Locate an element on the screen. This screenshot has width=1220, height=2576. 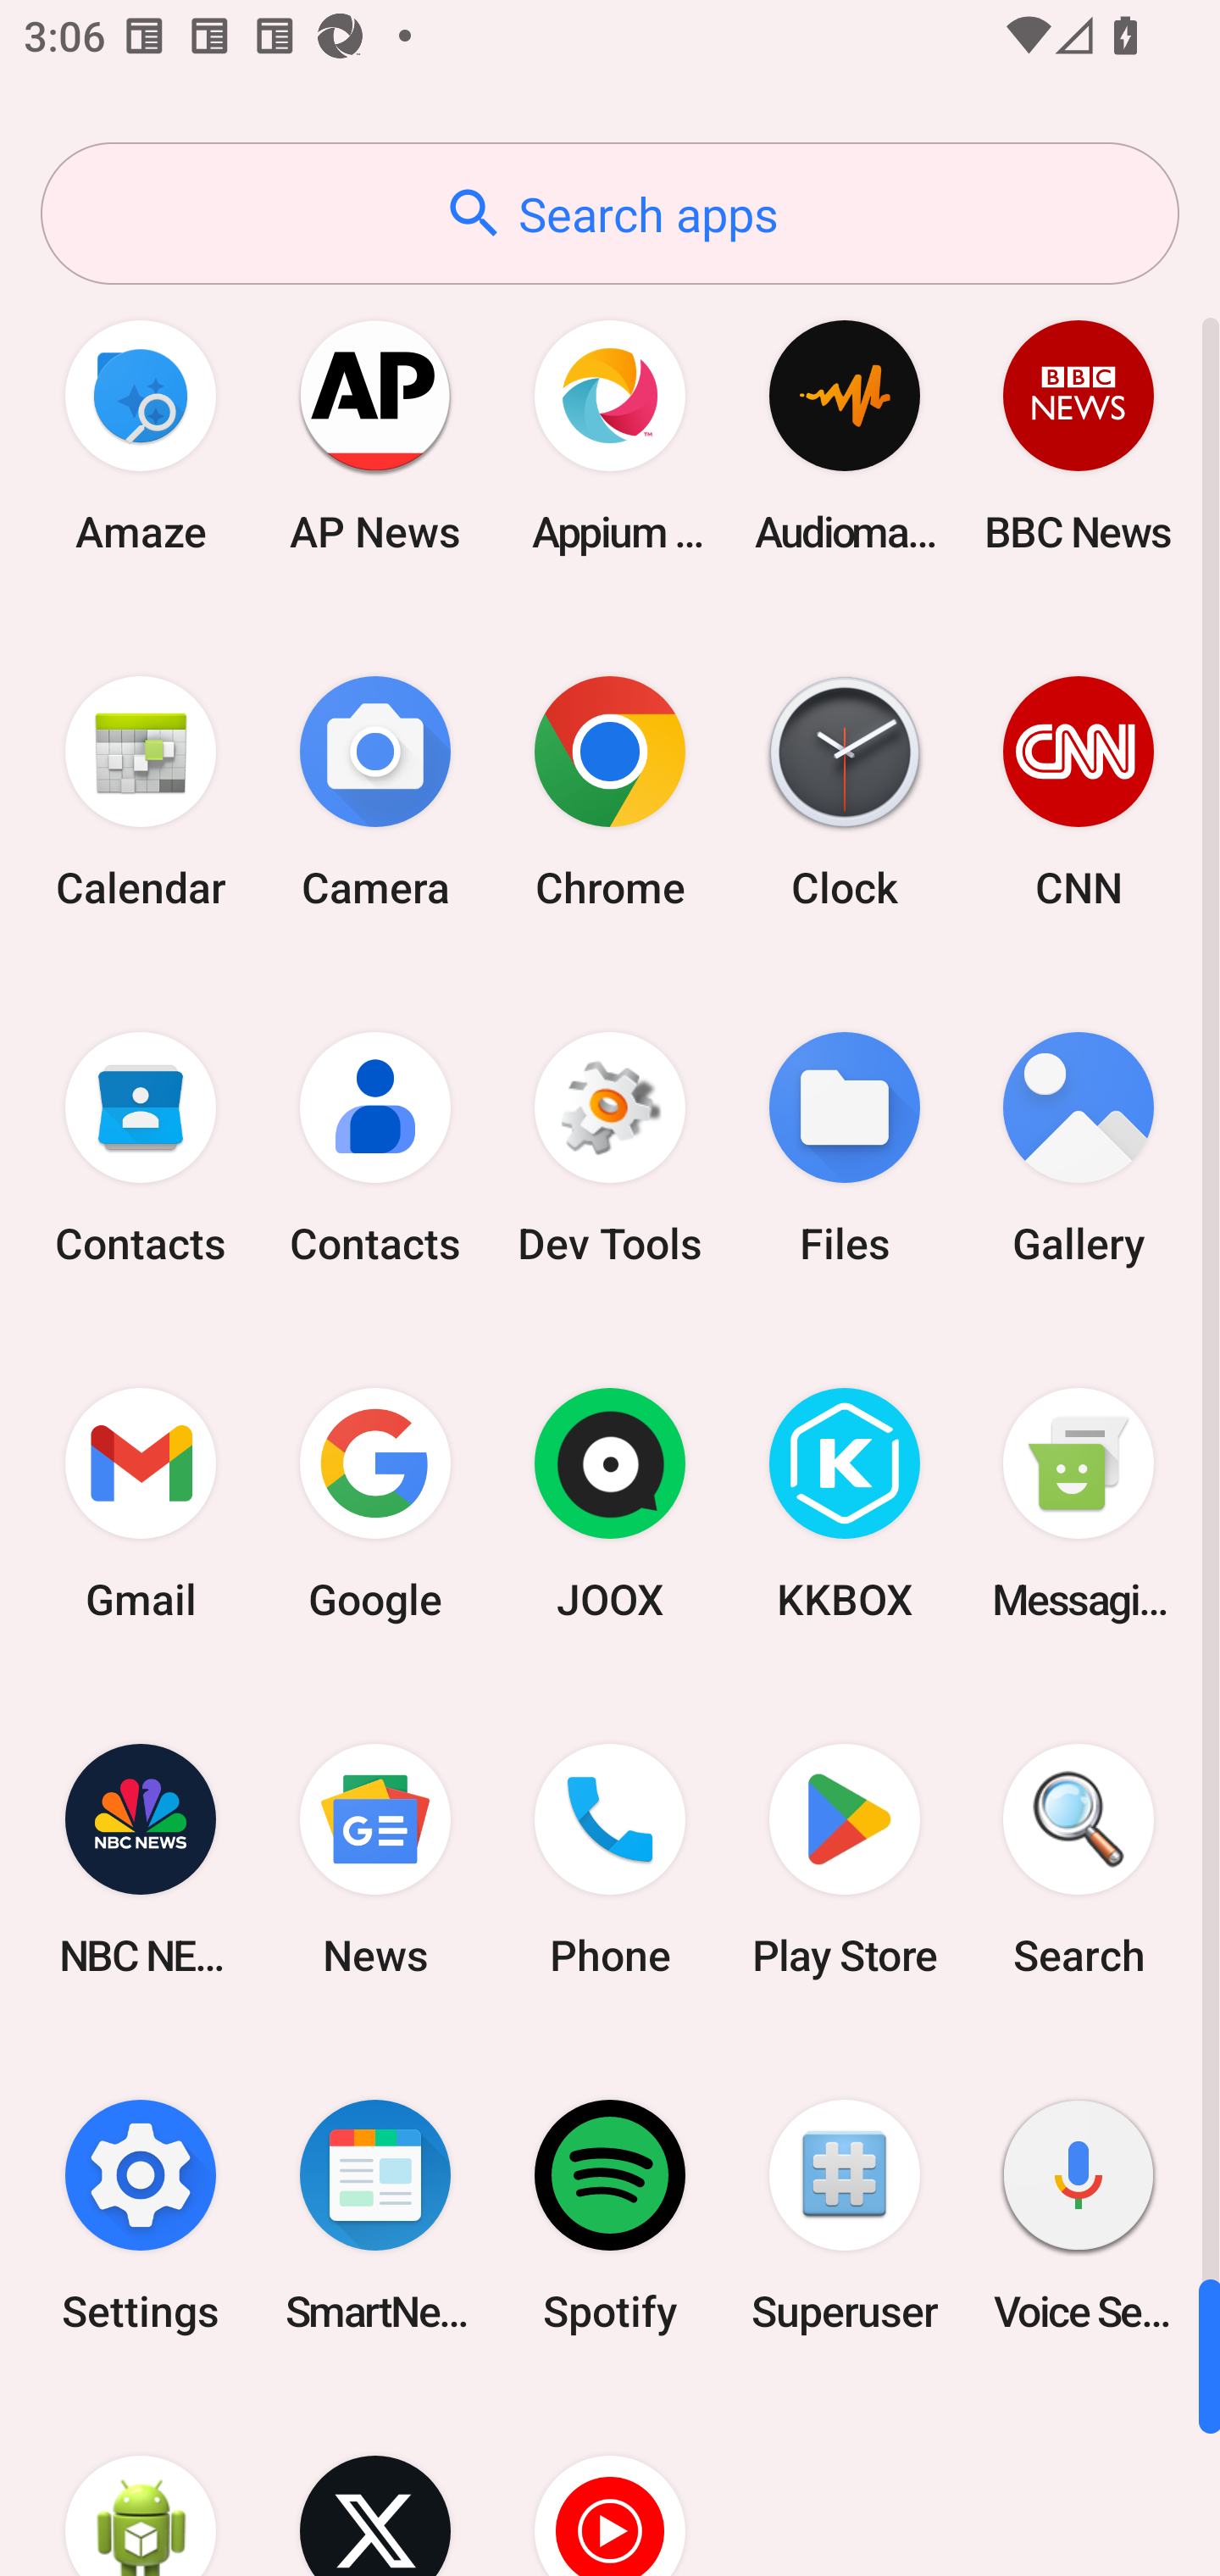
Settings is located at coordinates (141, 2215).